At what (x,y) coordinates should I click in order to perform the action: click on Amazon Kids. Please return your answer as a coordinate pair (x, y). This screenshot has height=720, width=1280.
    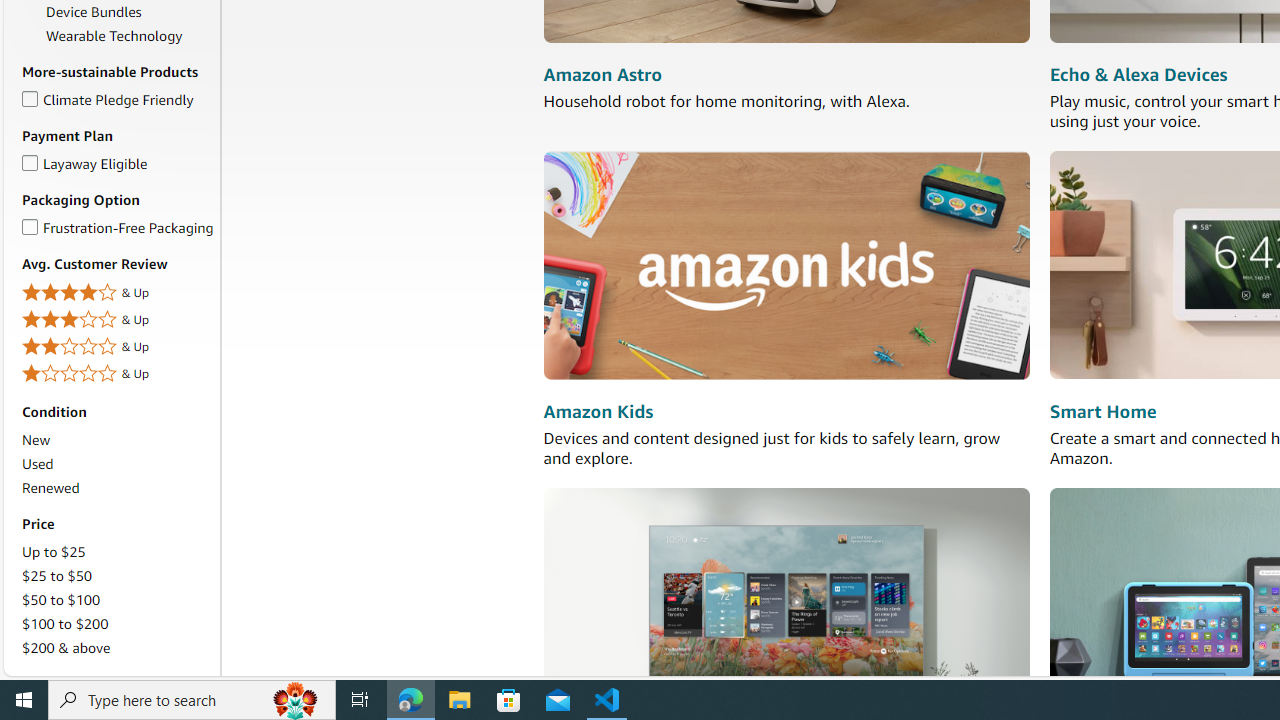
    Looking at the image, I should click on (598, 412).